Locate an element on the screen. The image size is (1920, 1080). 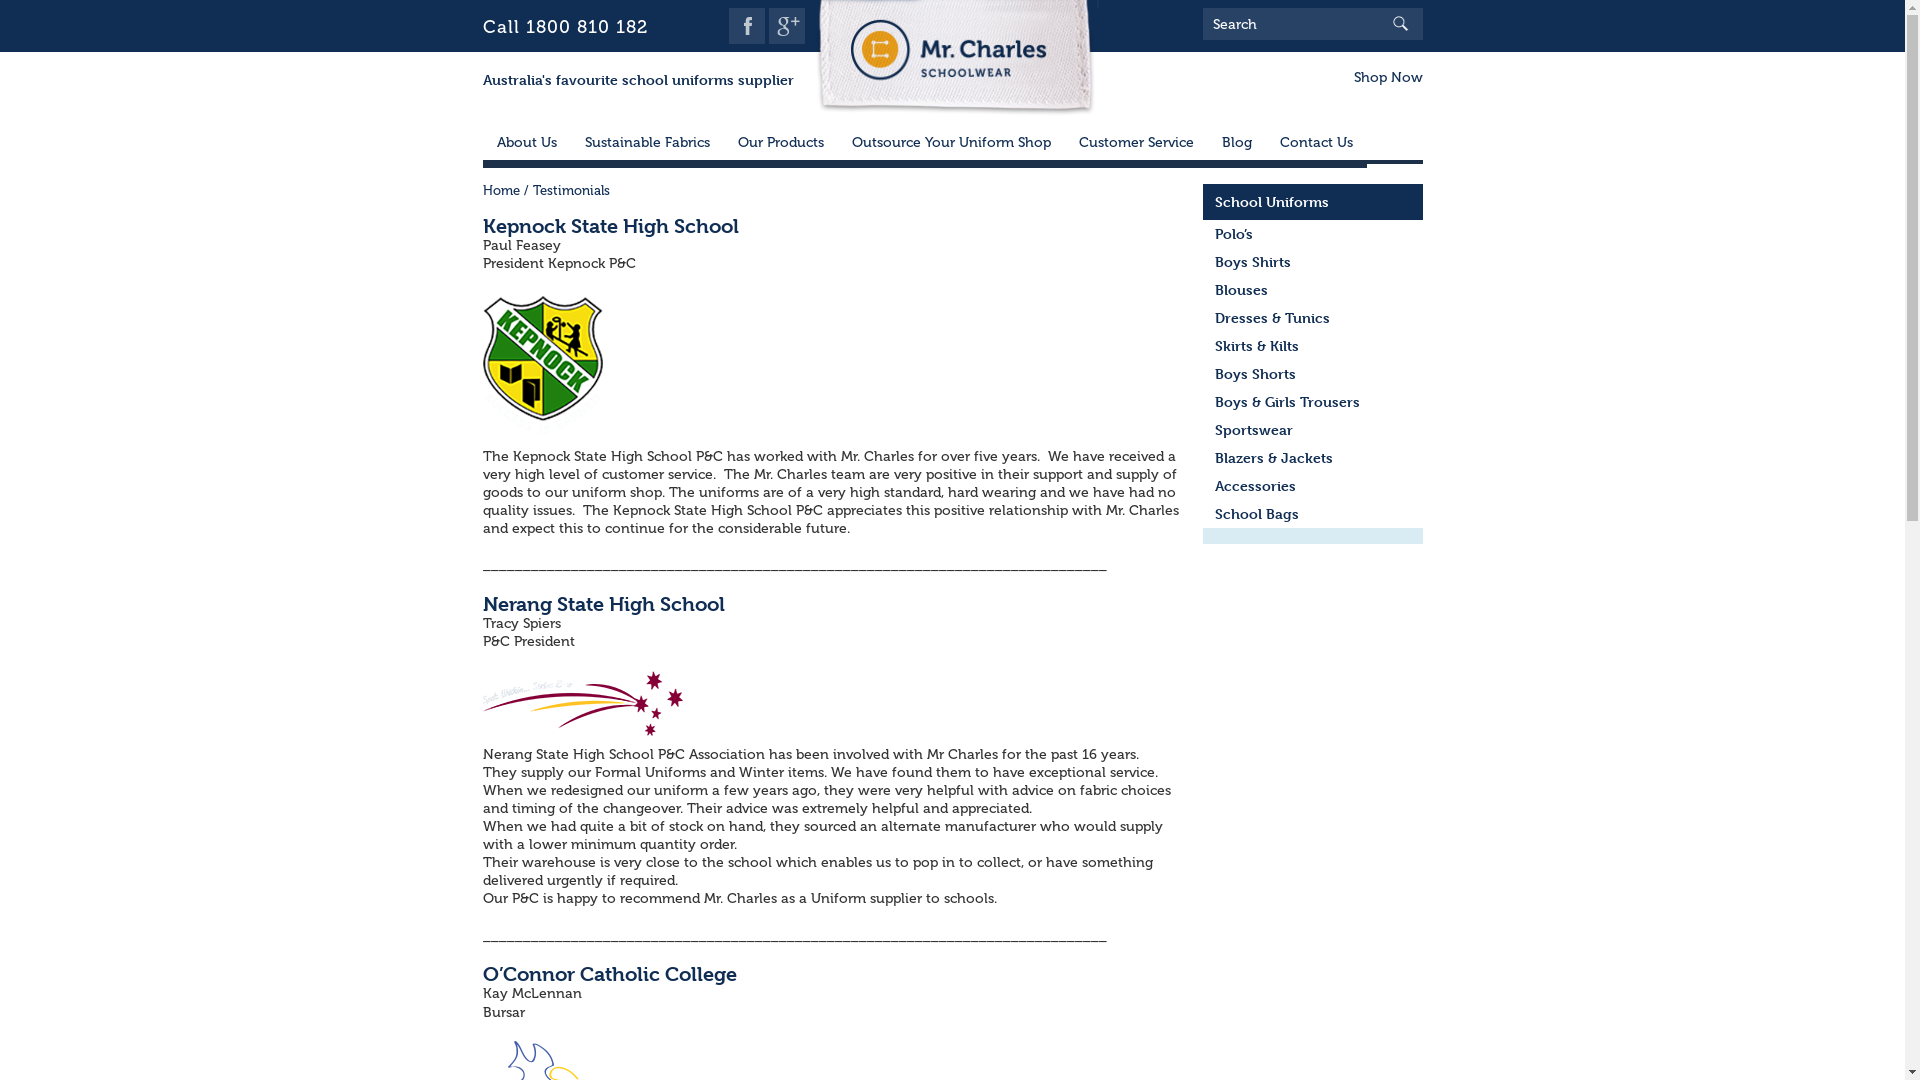
Dresses & Tunics is located at coordinates (1312, 318).